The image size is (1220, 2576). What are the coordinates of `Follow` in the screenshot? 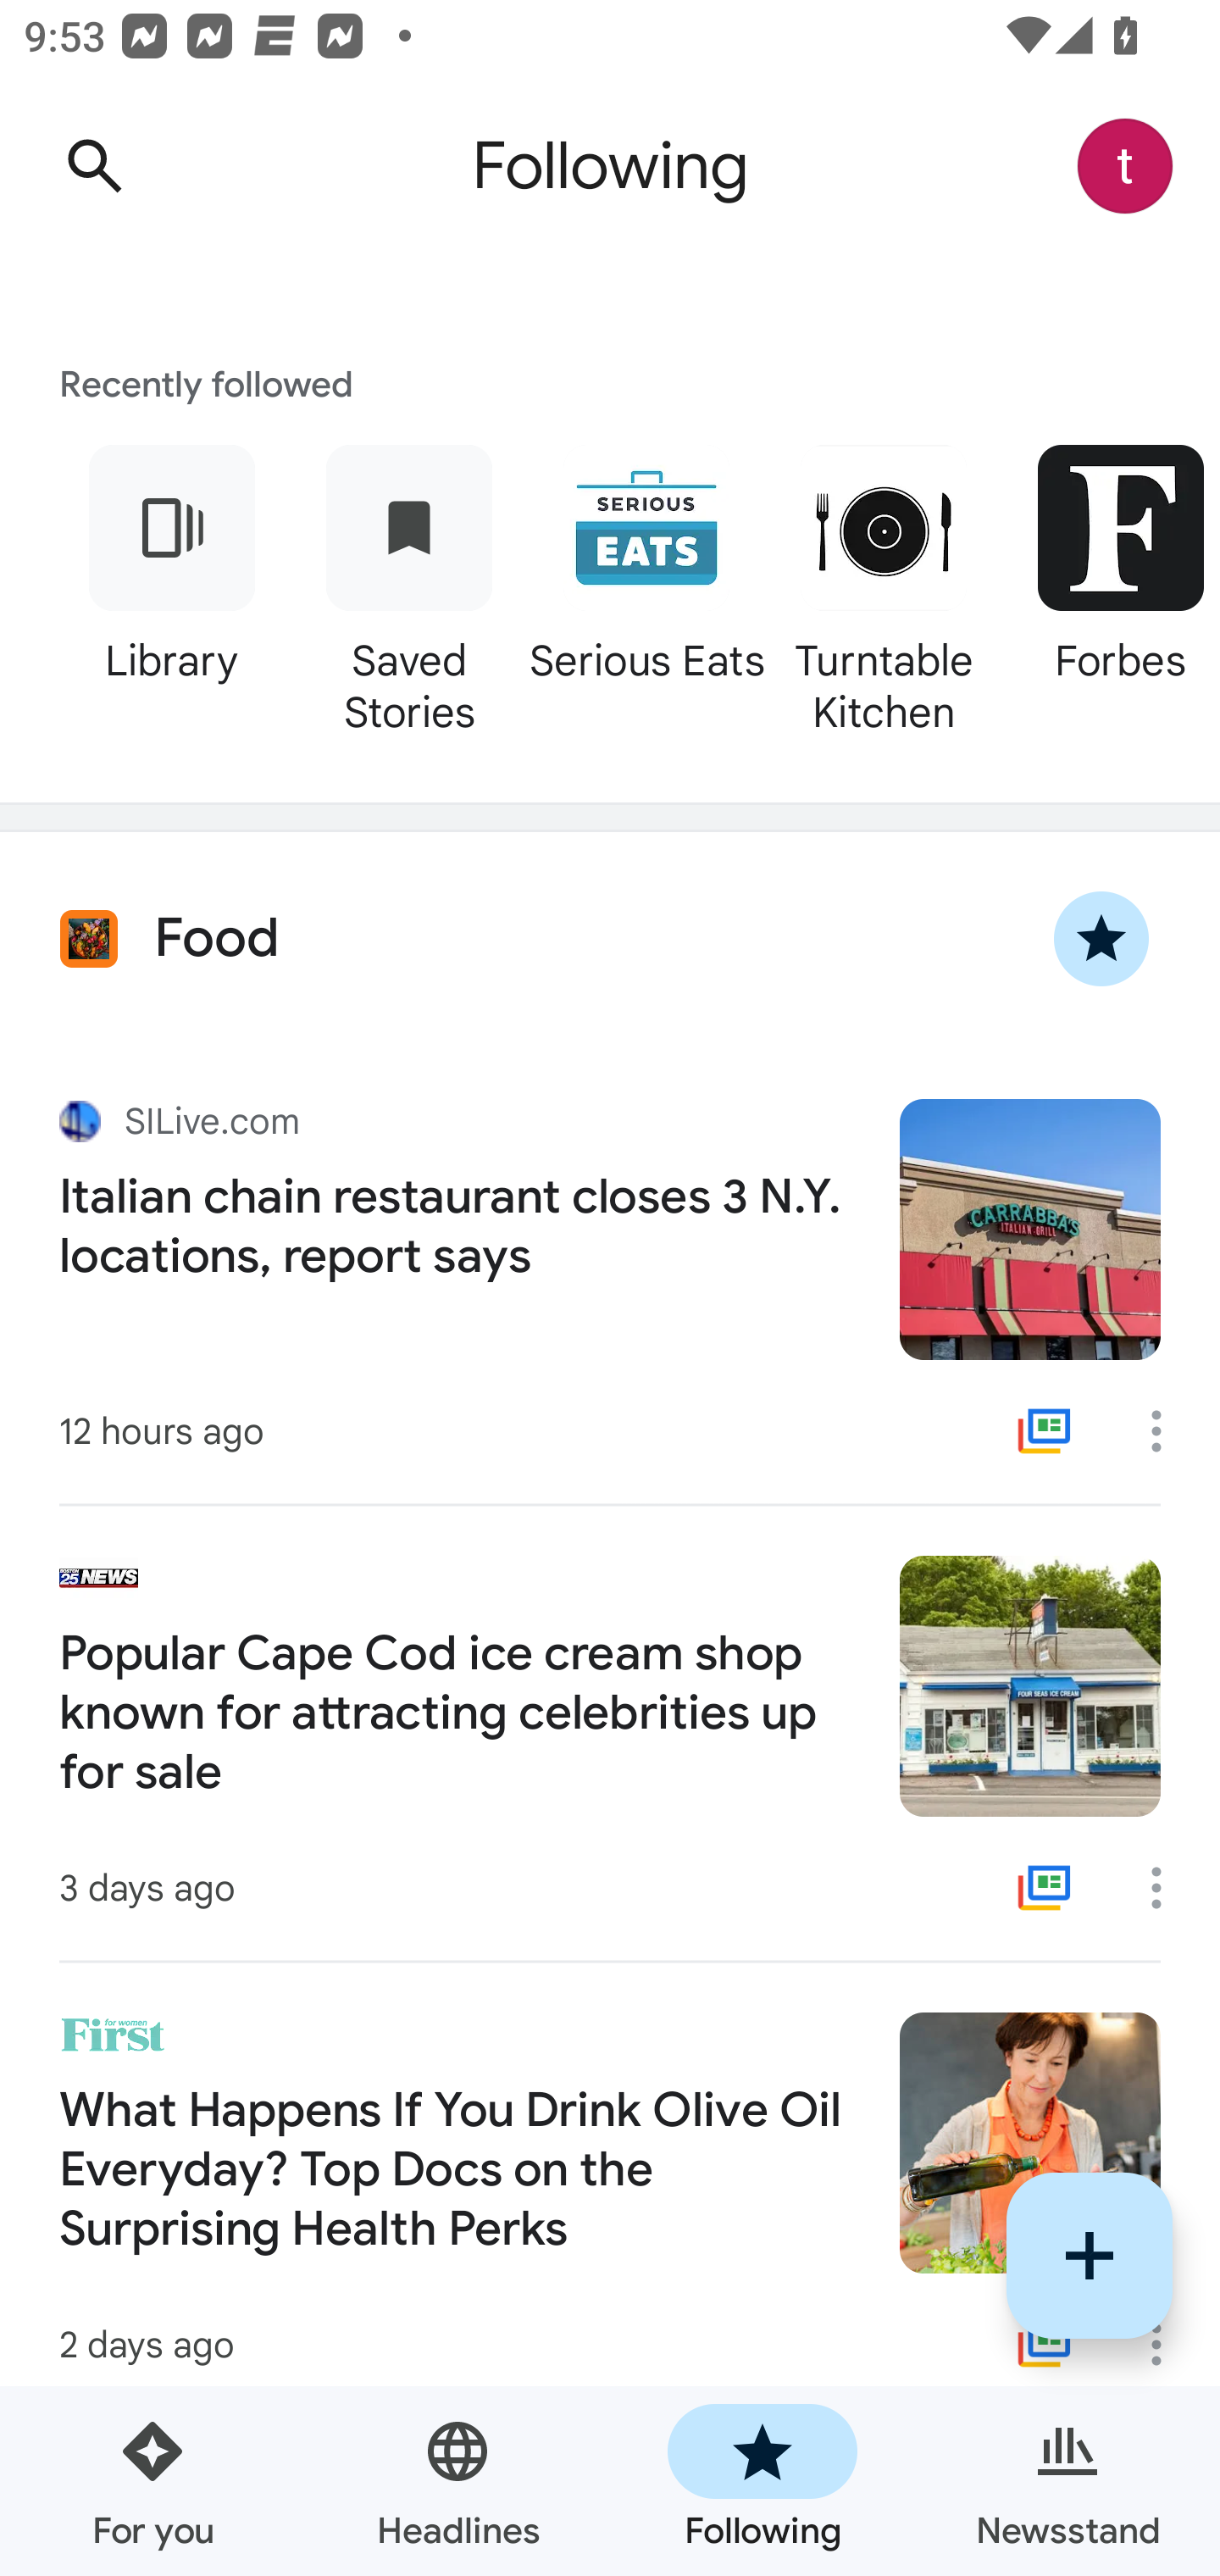 It's located at (1090, 2255).